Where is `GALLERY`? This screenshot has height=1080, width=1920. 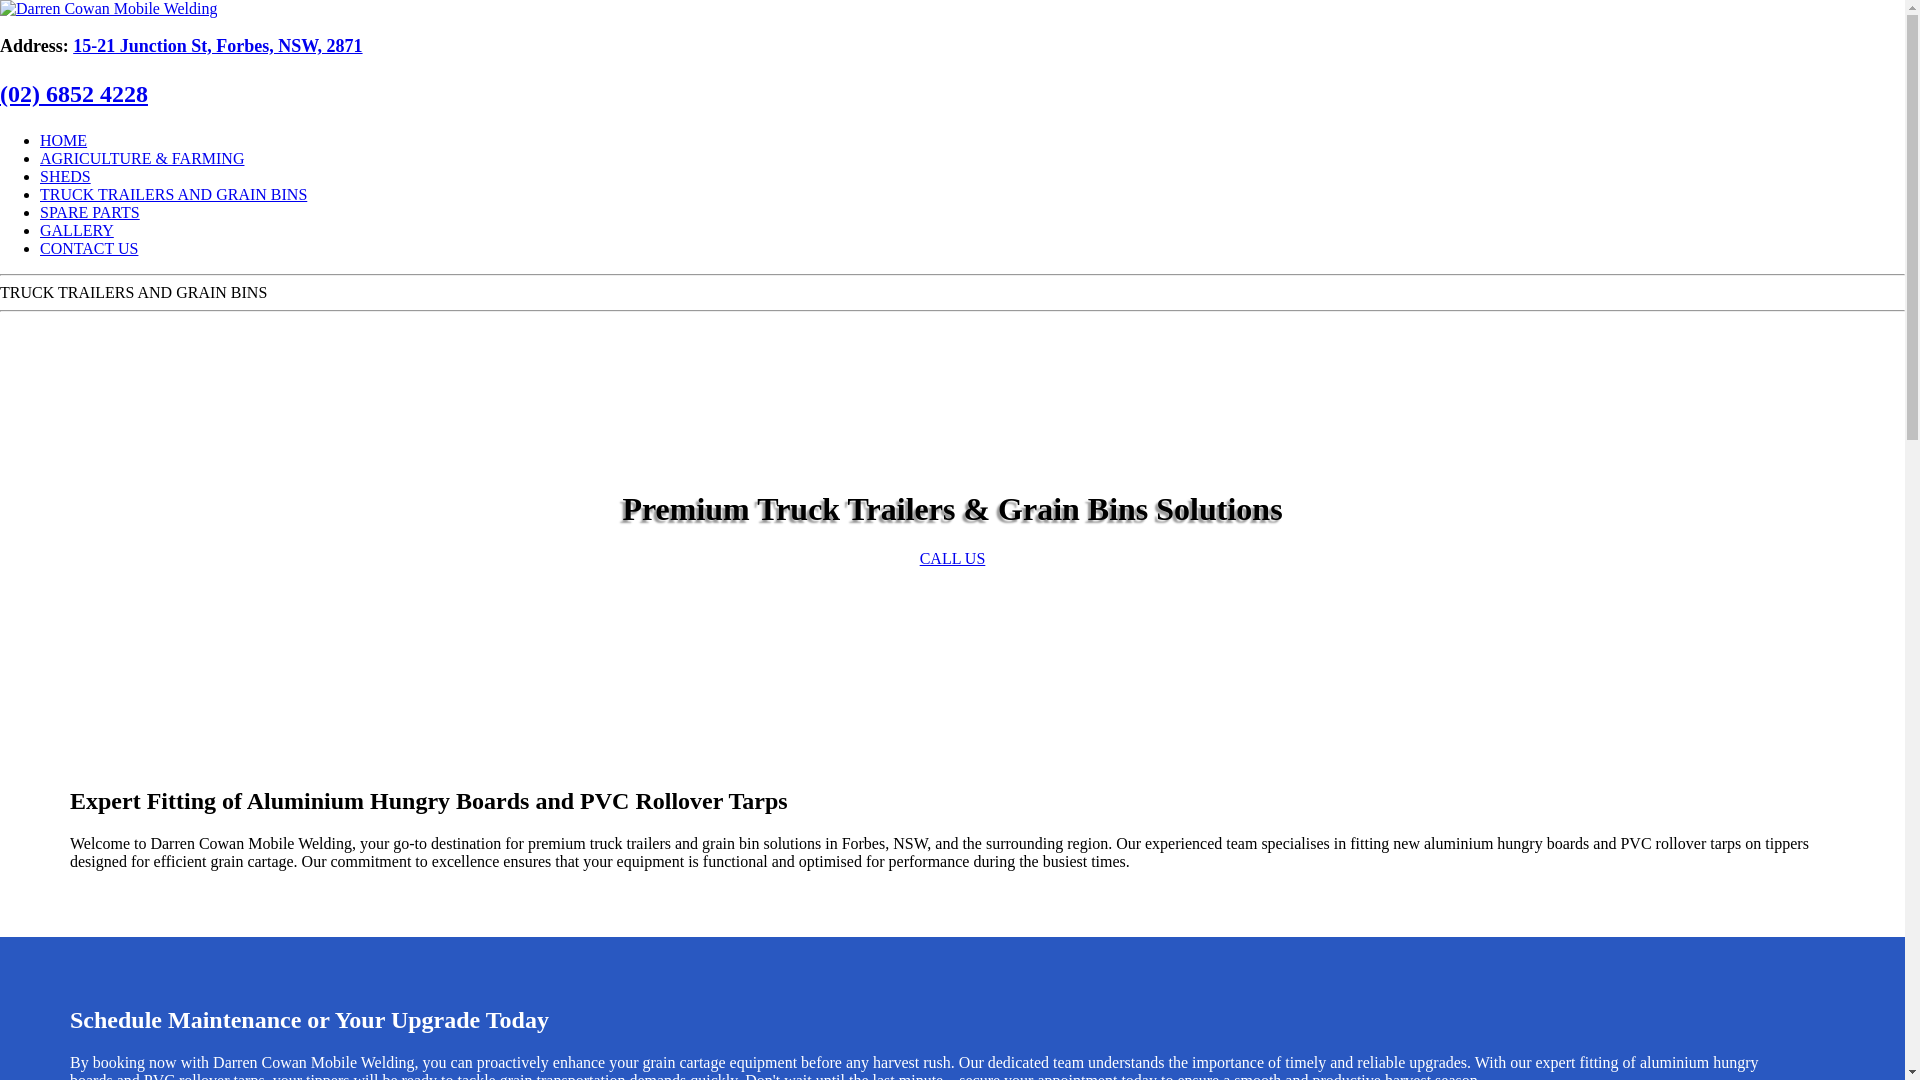
GALLERY is located at coordinates (77, 230).